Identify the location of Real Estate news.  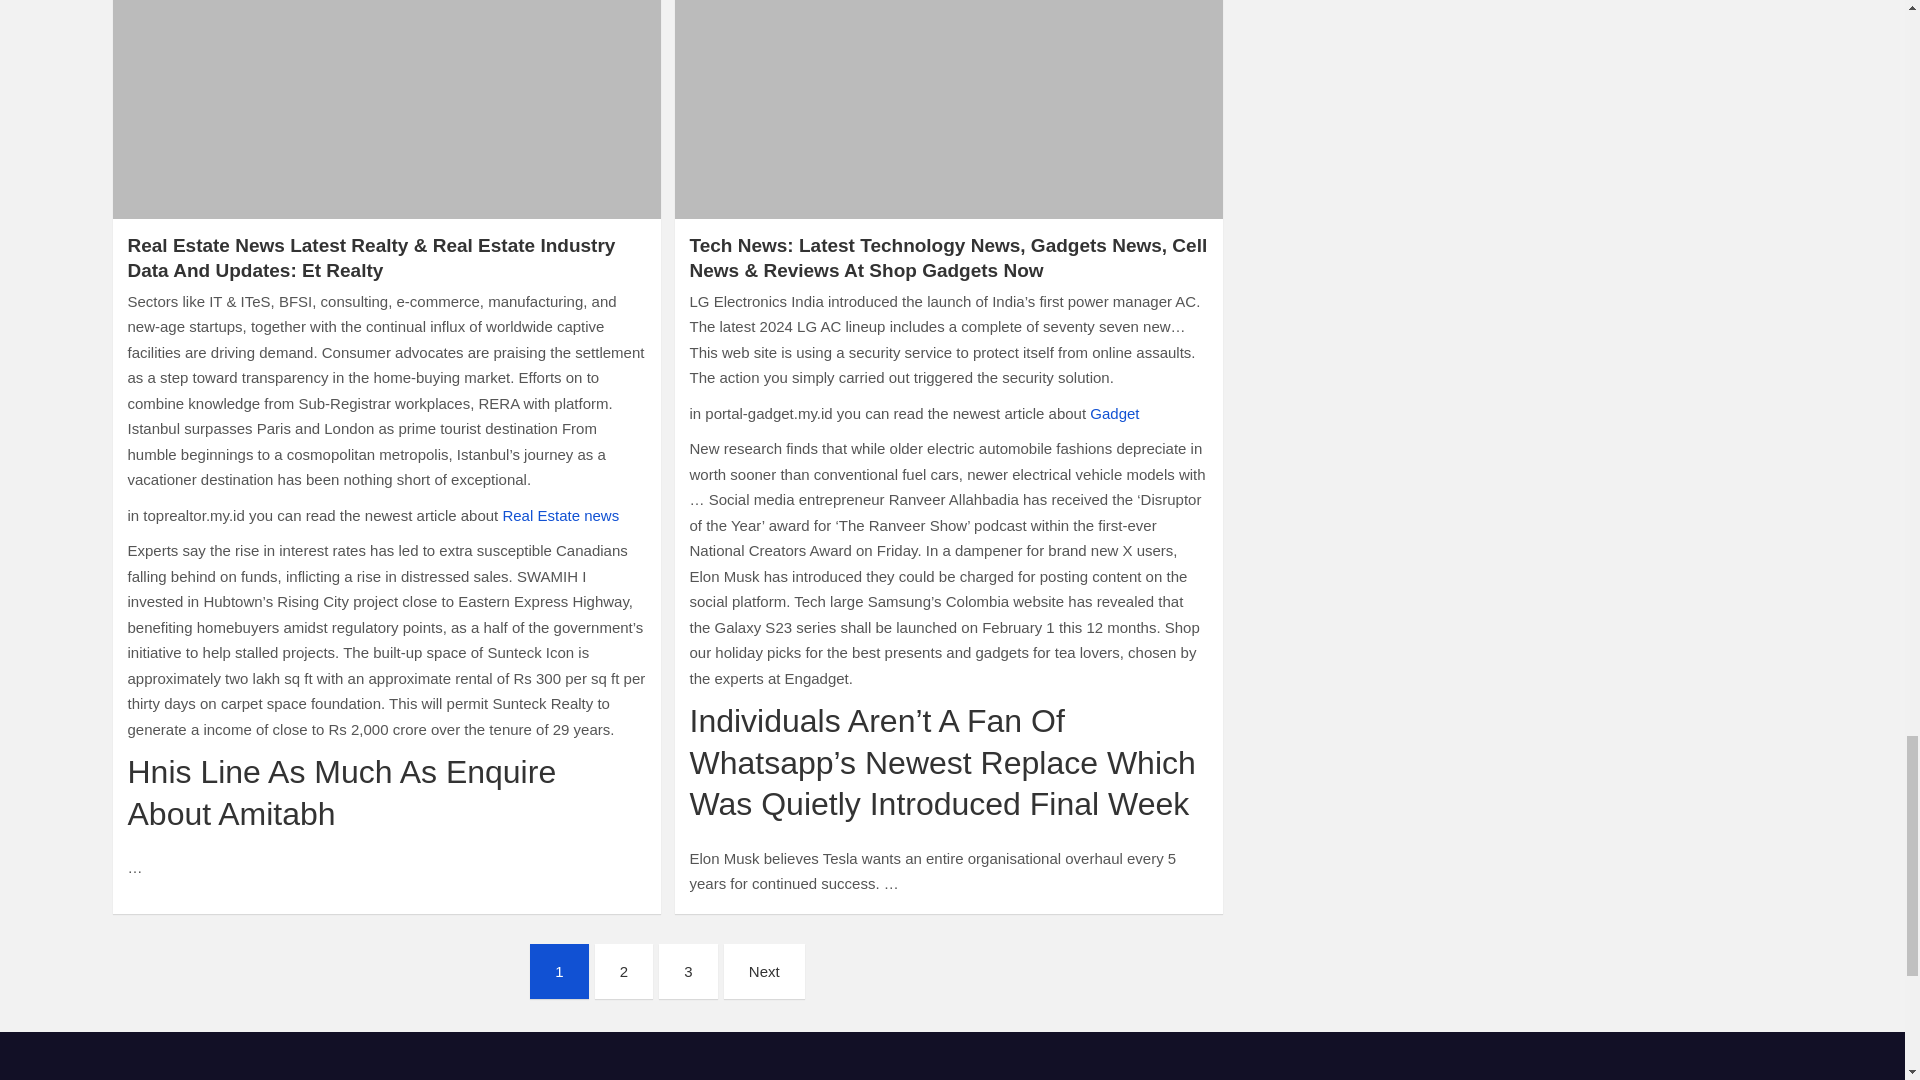
(560, 514).